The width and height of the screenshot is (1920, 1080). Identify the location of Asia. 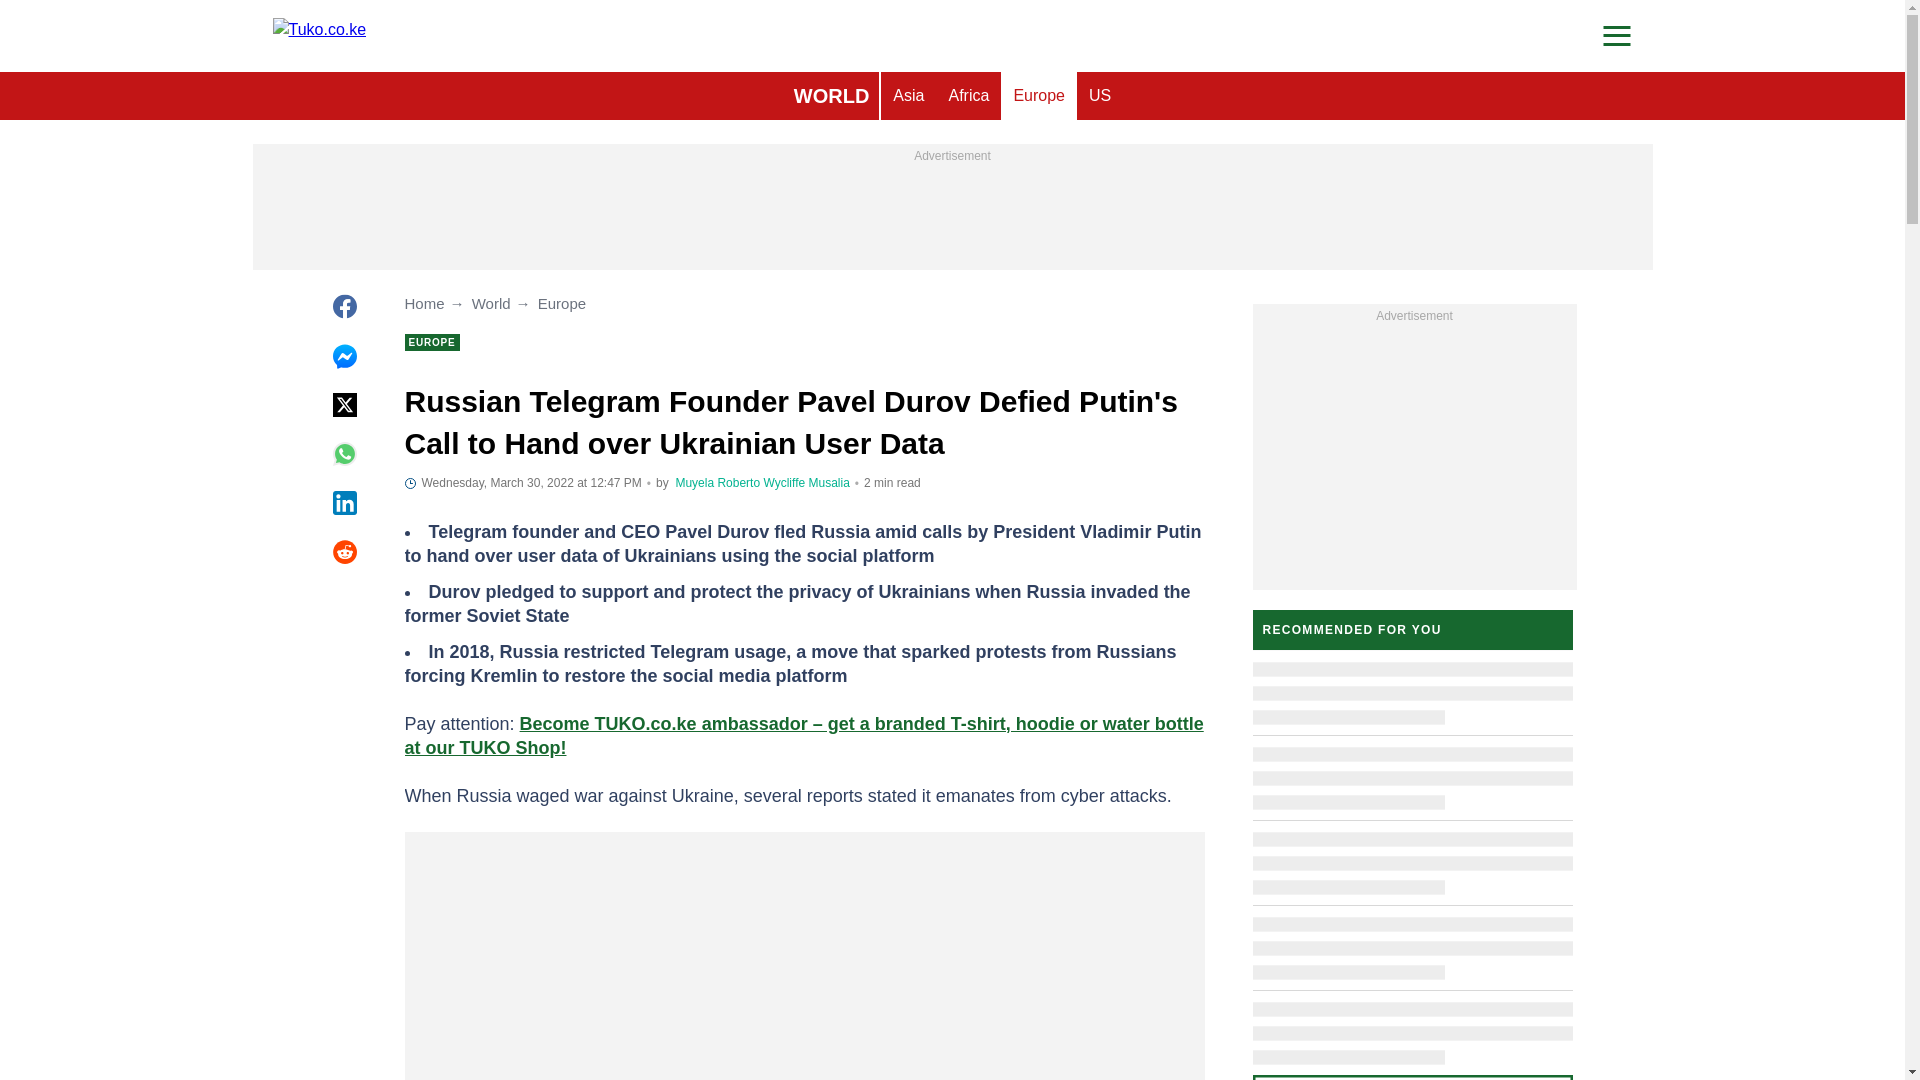
(908, 96).